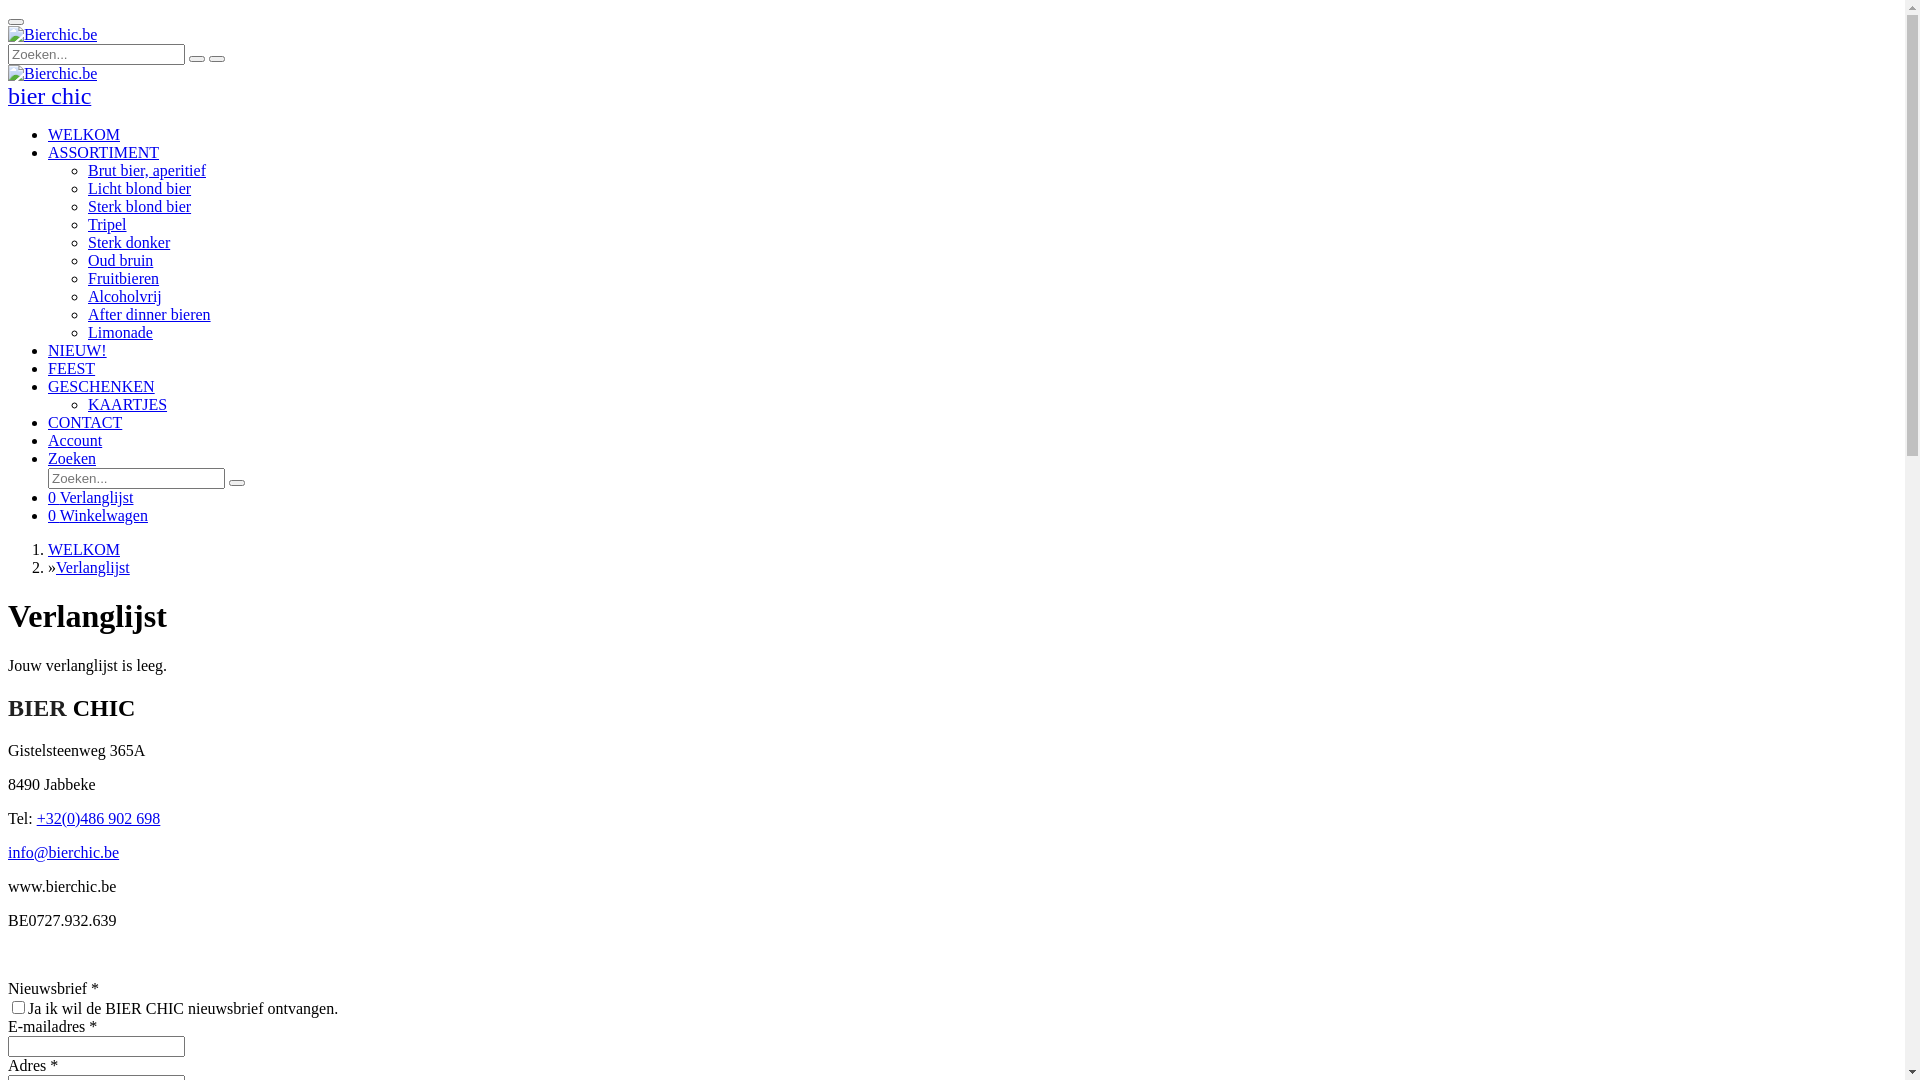  What do you see at coordinates (140, 188) in the screenshot?
I see `Licht blond bier` at bounding box center [140, 188].